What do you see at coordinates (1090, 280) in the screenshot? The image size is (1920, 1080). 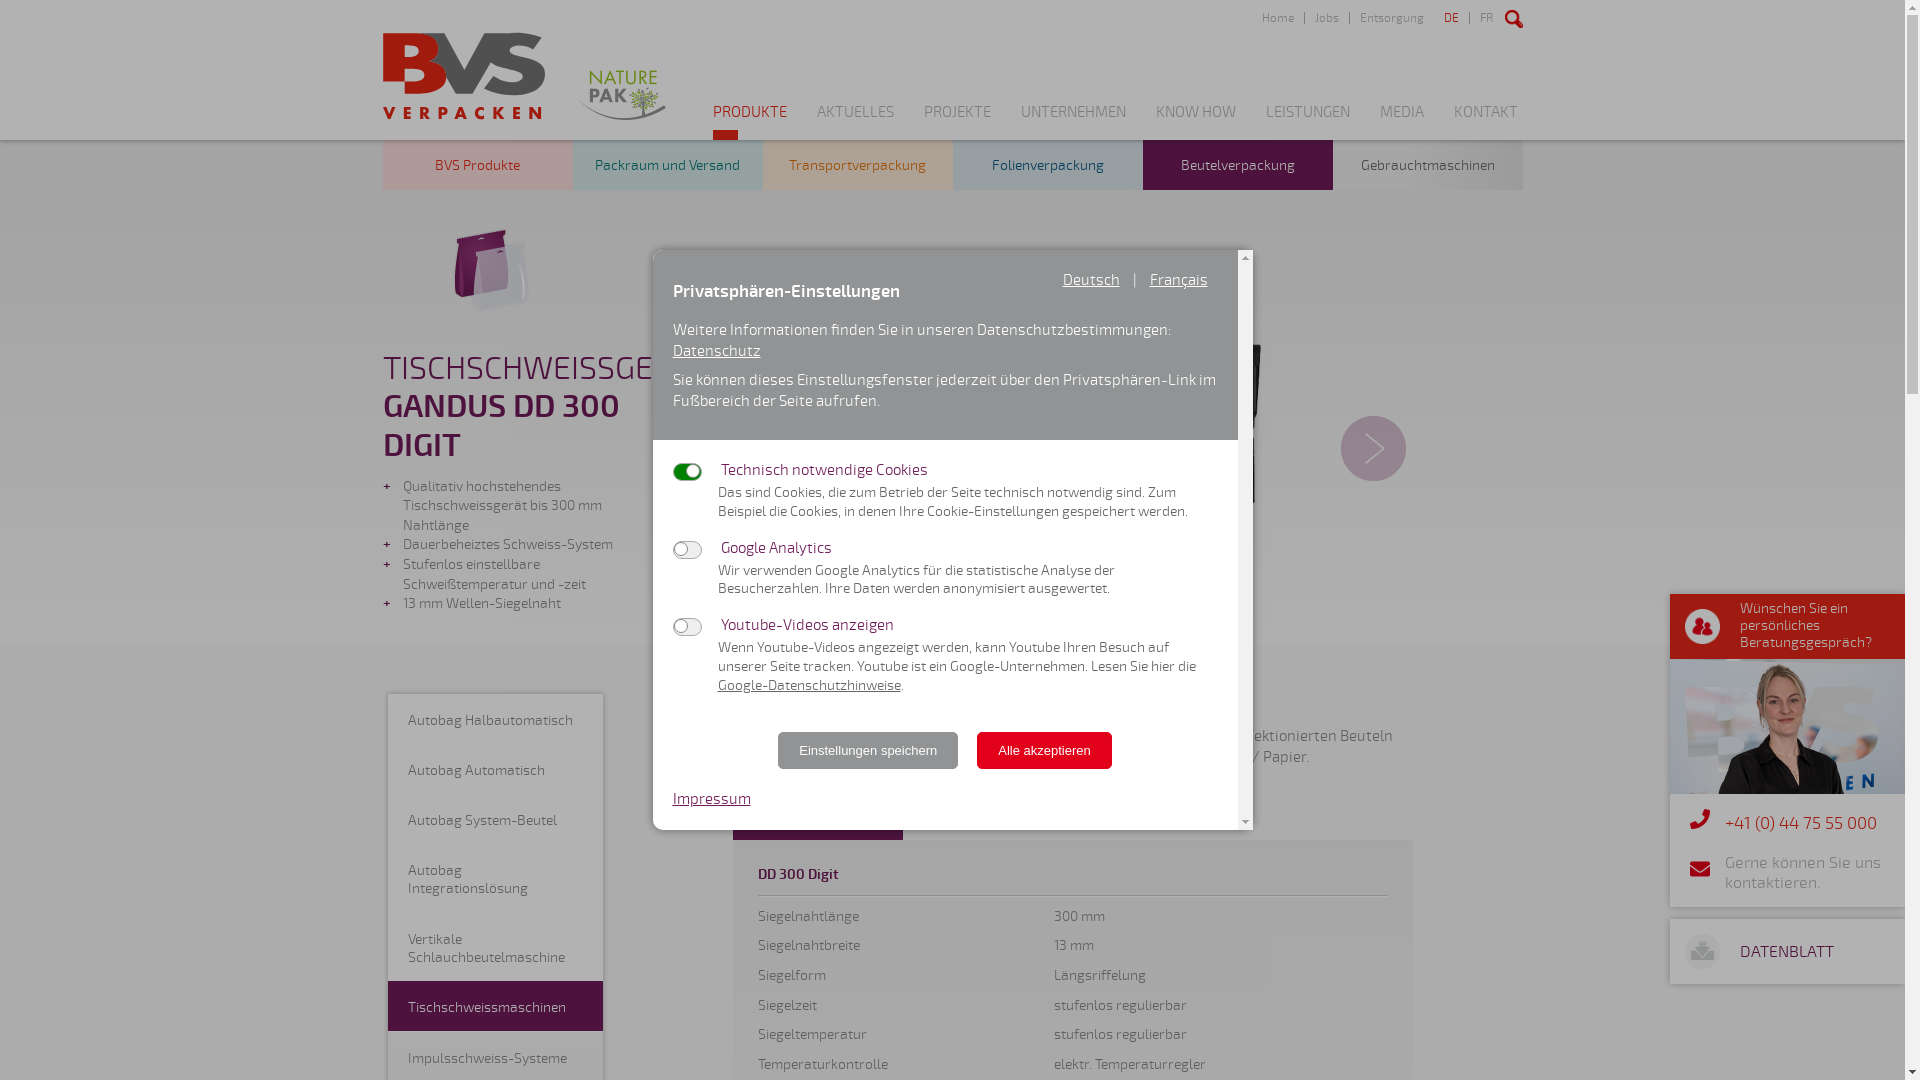 I see `Deutsch` at bounding box center [1090, 280].